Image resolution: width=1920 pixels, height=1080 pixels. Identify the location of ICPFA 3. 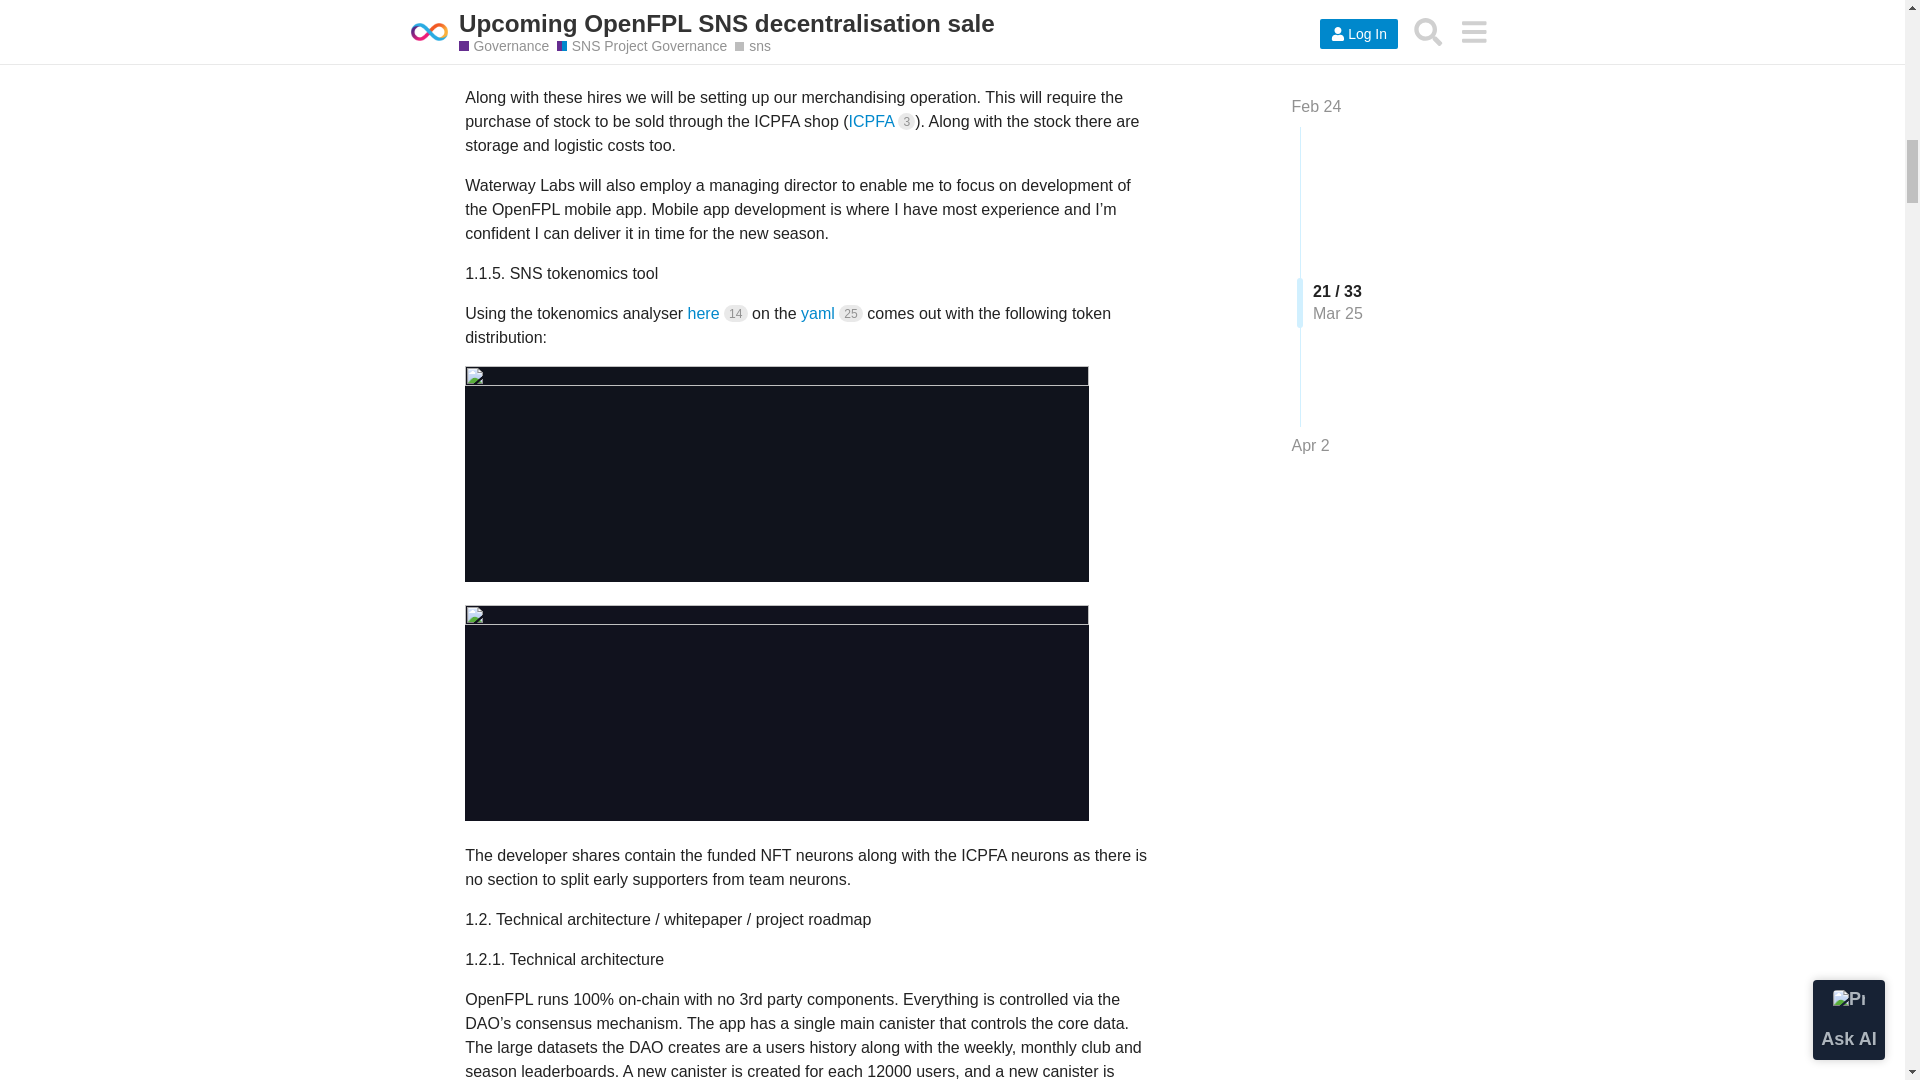
(882, 121).